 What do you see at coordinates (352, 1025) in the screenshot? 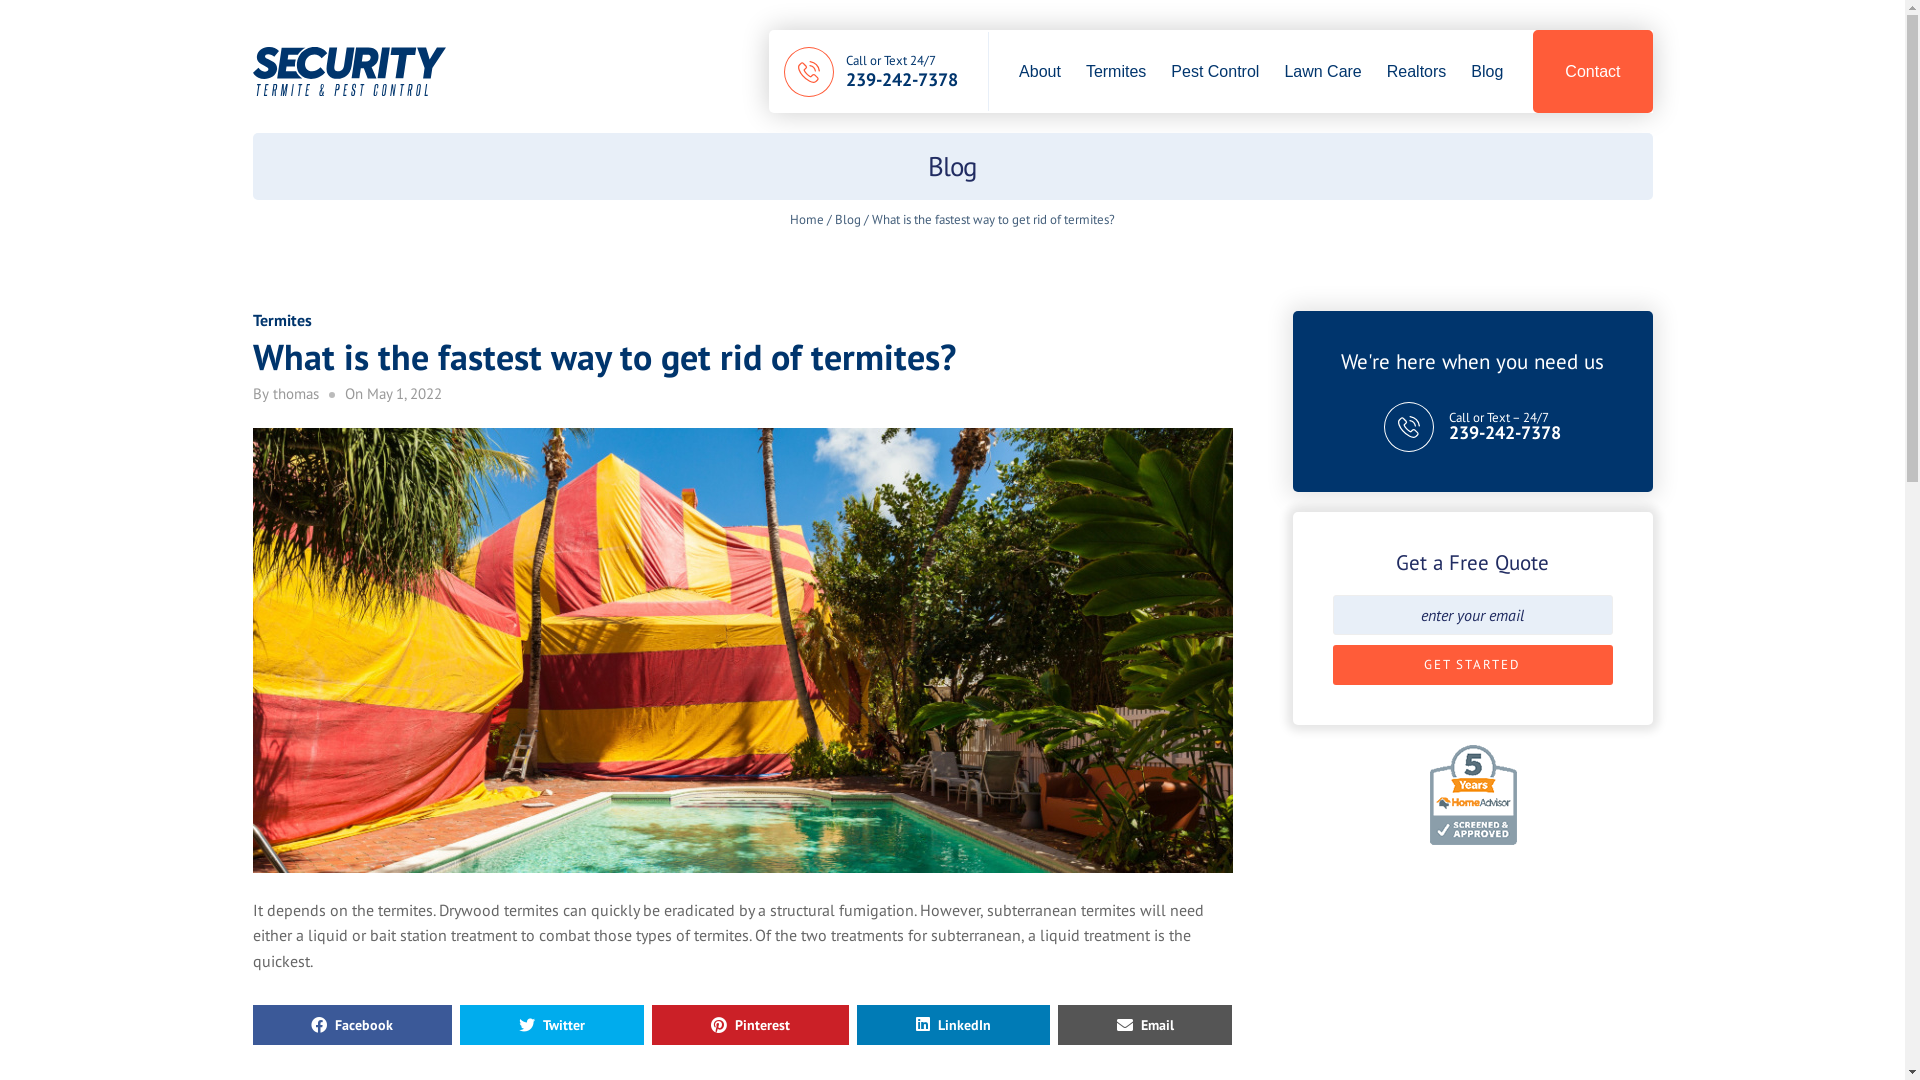
I see `Facebook` at bounding box center [352, 1025].